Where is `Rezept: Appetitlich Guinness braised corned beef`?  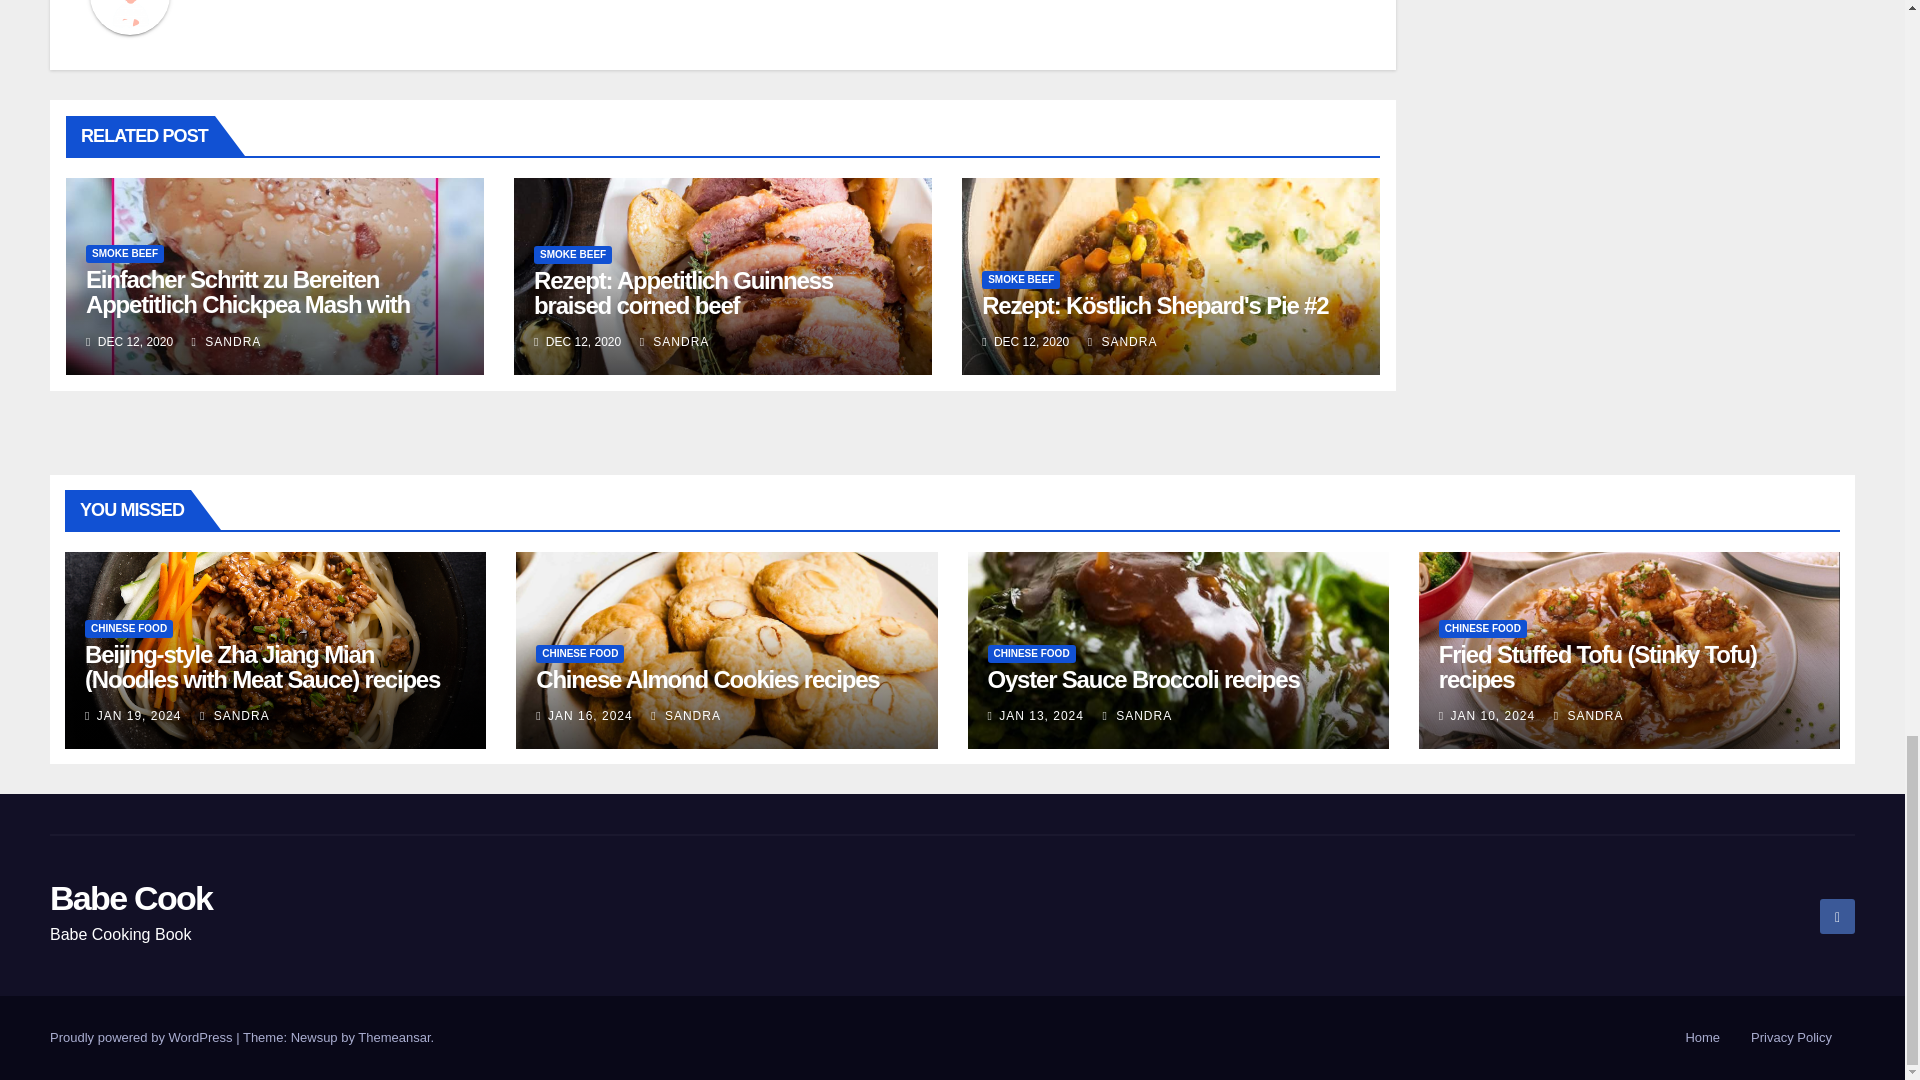
Rezept: Appetitlich Guinness braised corned beef is located at coordinates (683, 292).